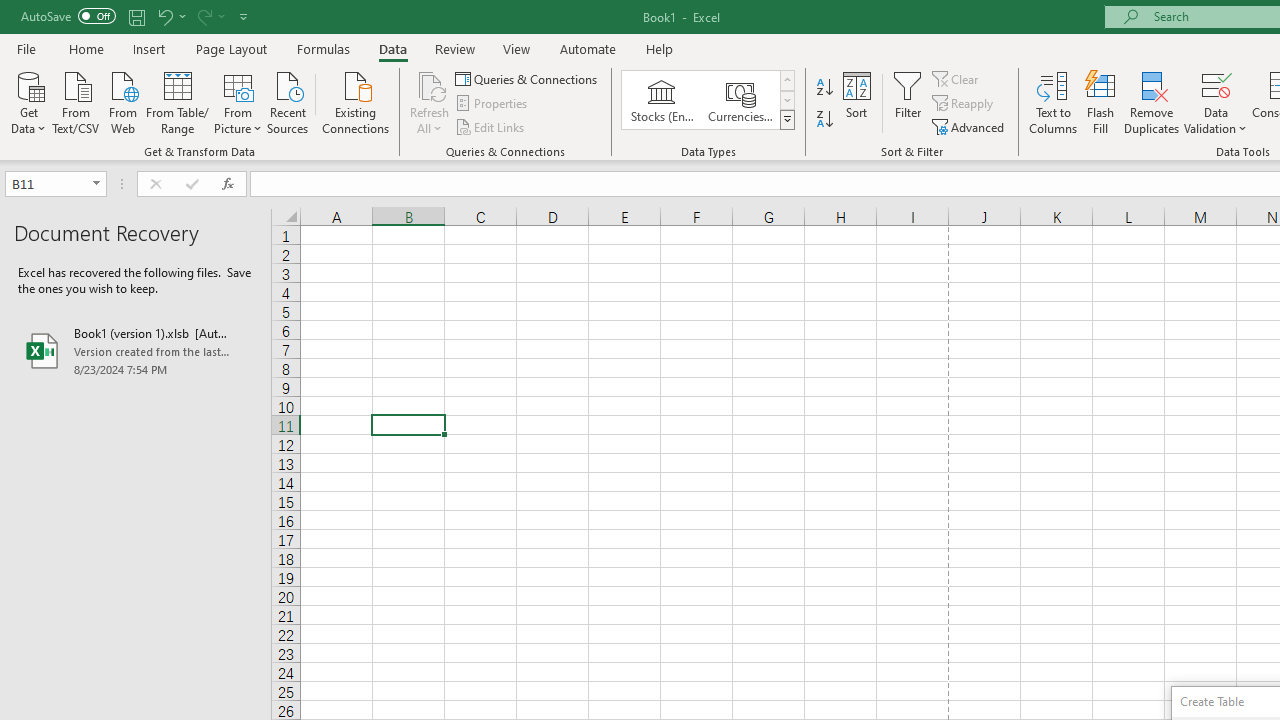 This screenshot has width=1280, height=720. What do you see at coordinates (964, 104) in the screenshot?
I see `Reapply` at bounding box center [964, 104].